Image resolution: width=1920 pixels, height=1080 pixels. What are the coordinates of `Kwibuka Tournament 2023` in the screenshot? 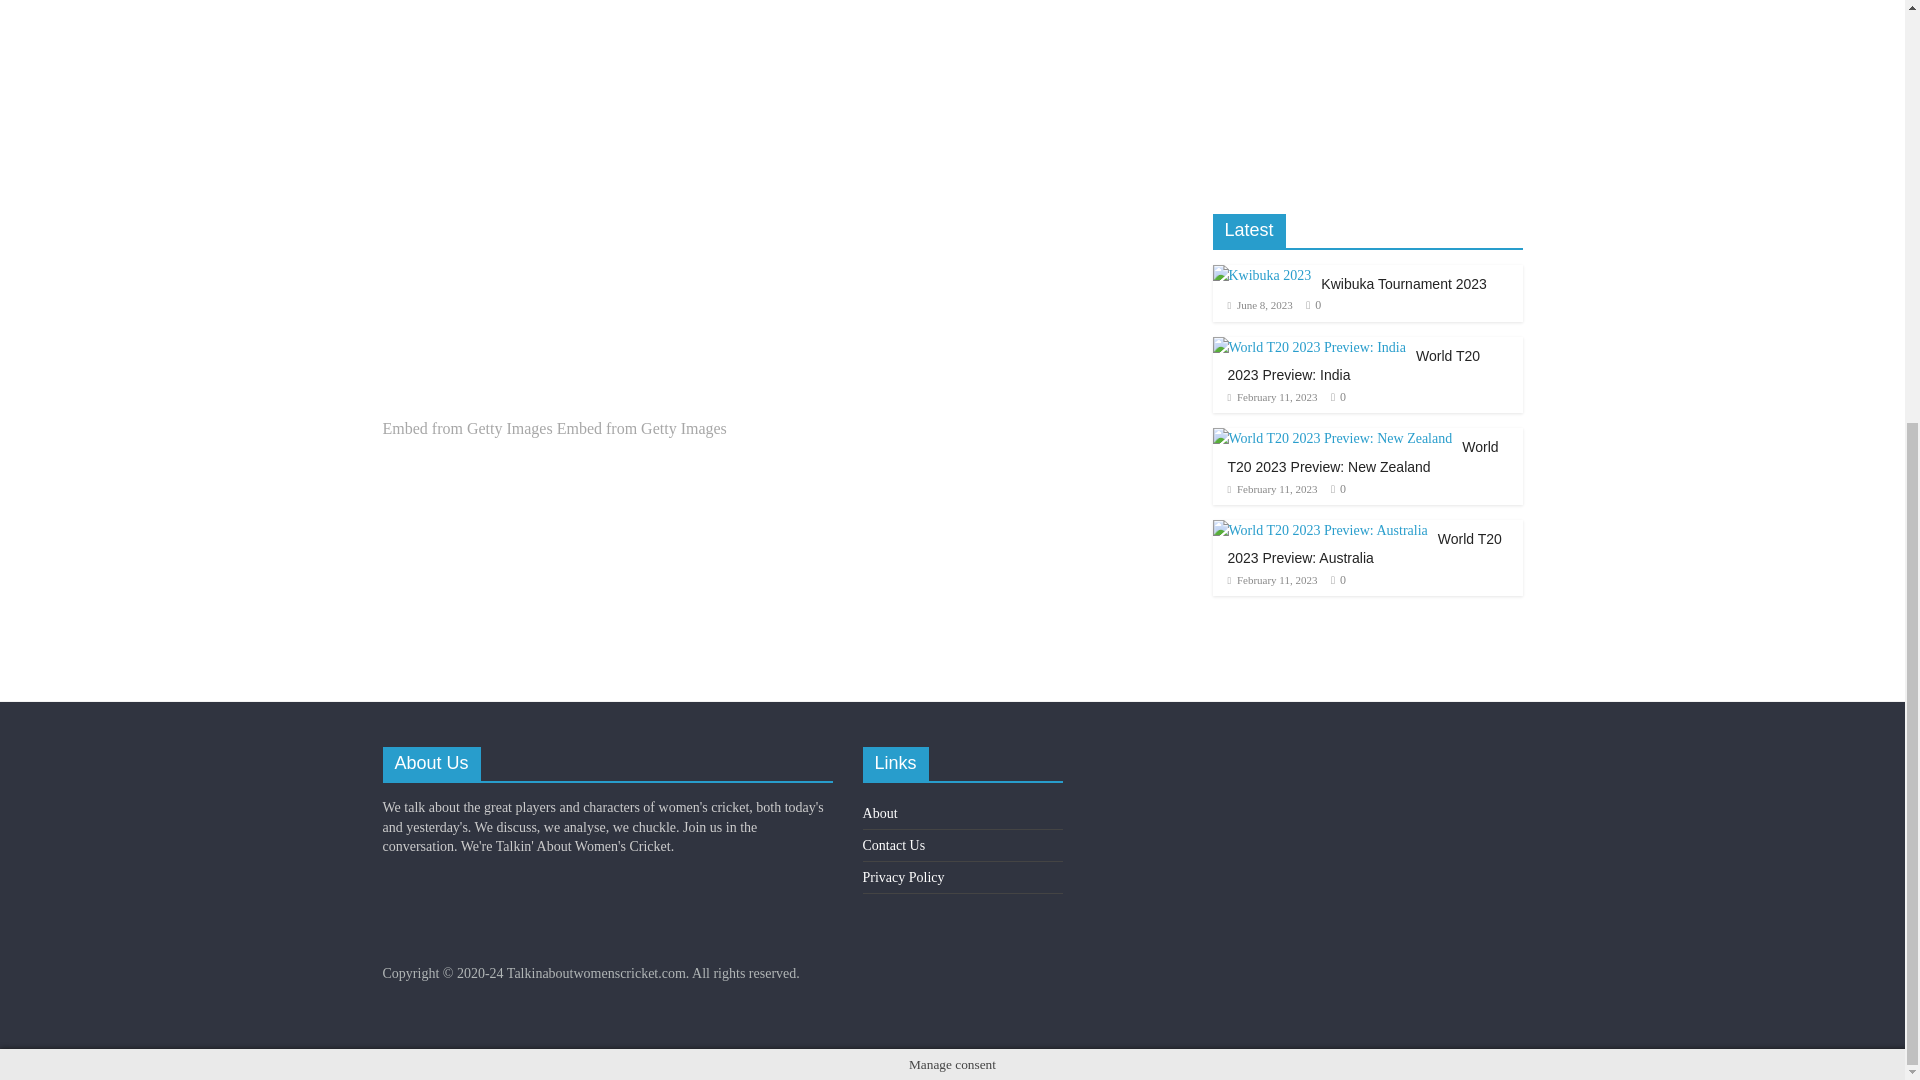 It's located at (1261, 276).